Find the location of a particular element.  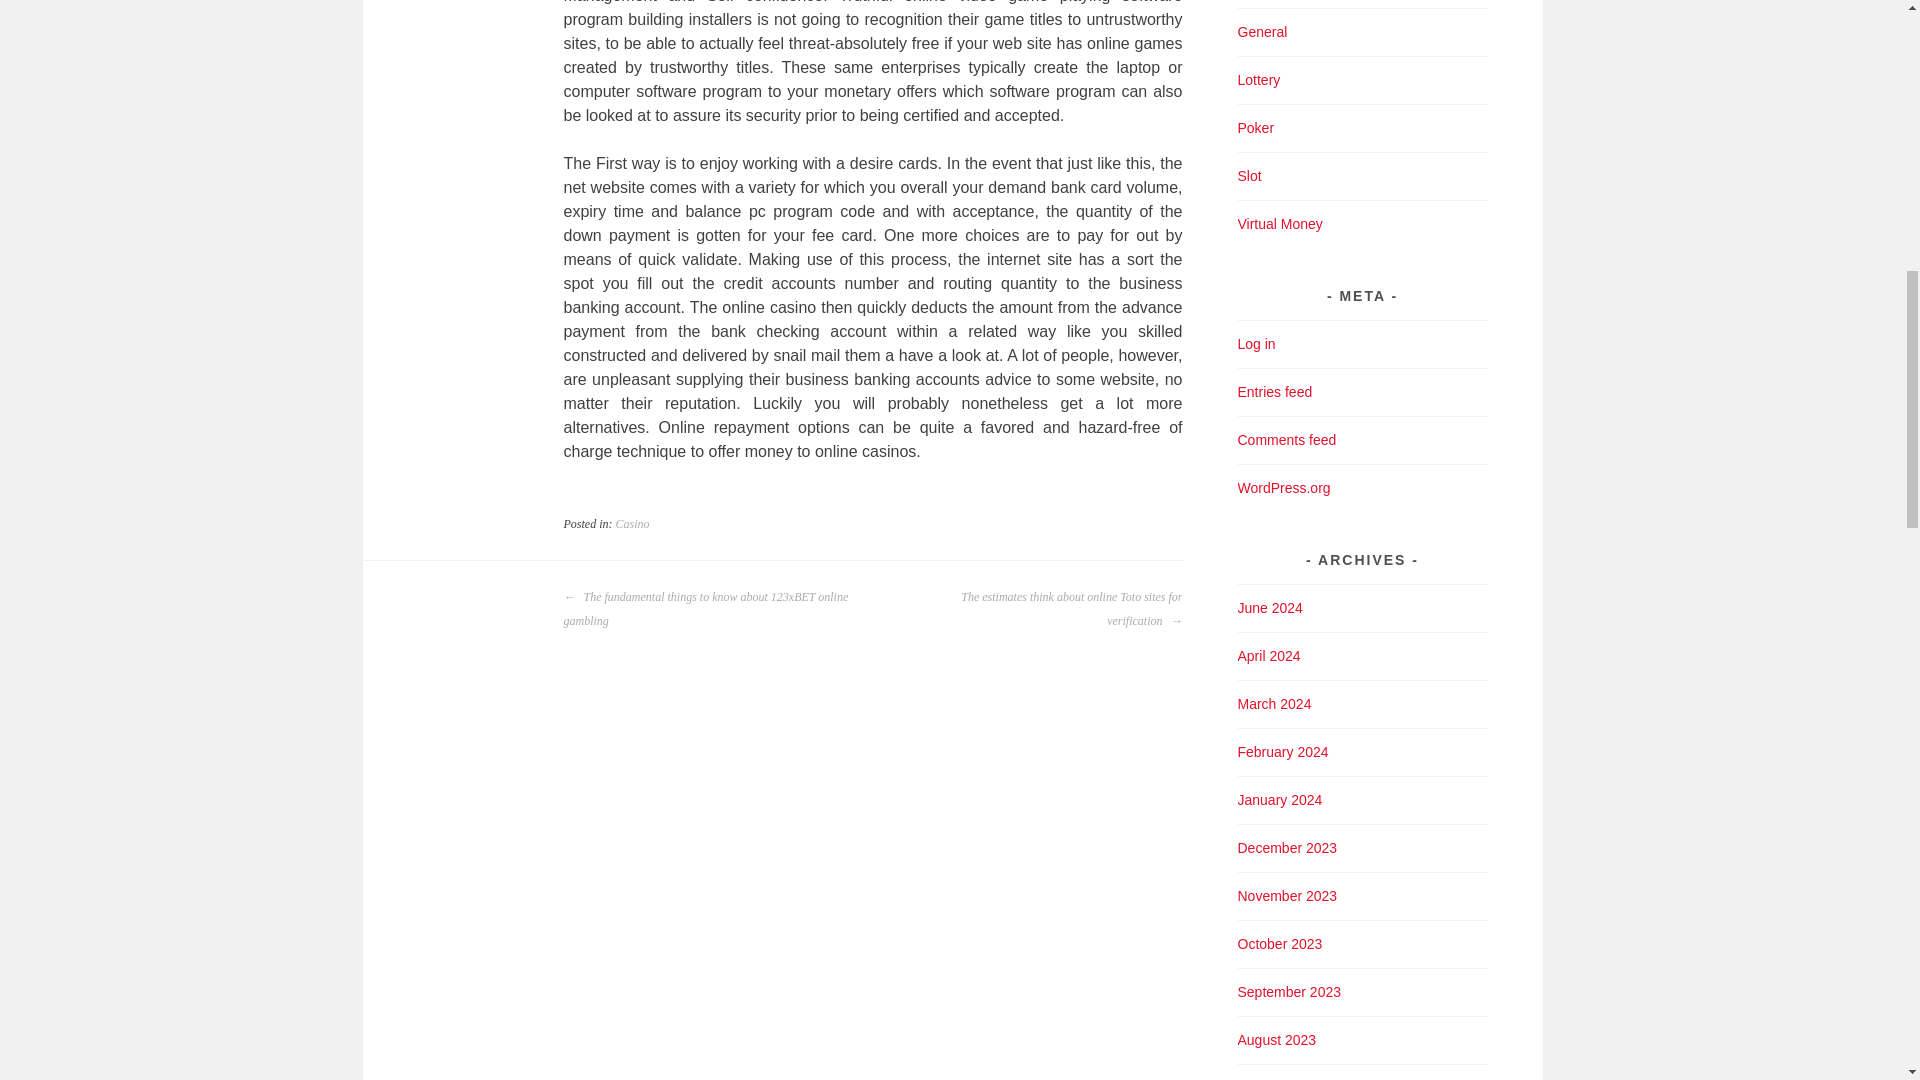

General is located at coordinates (1263, 31).